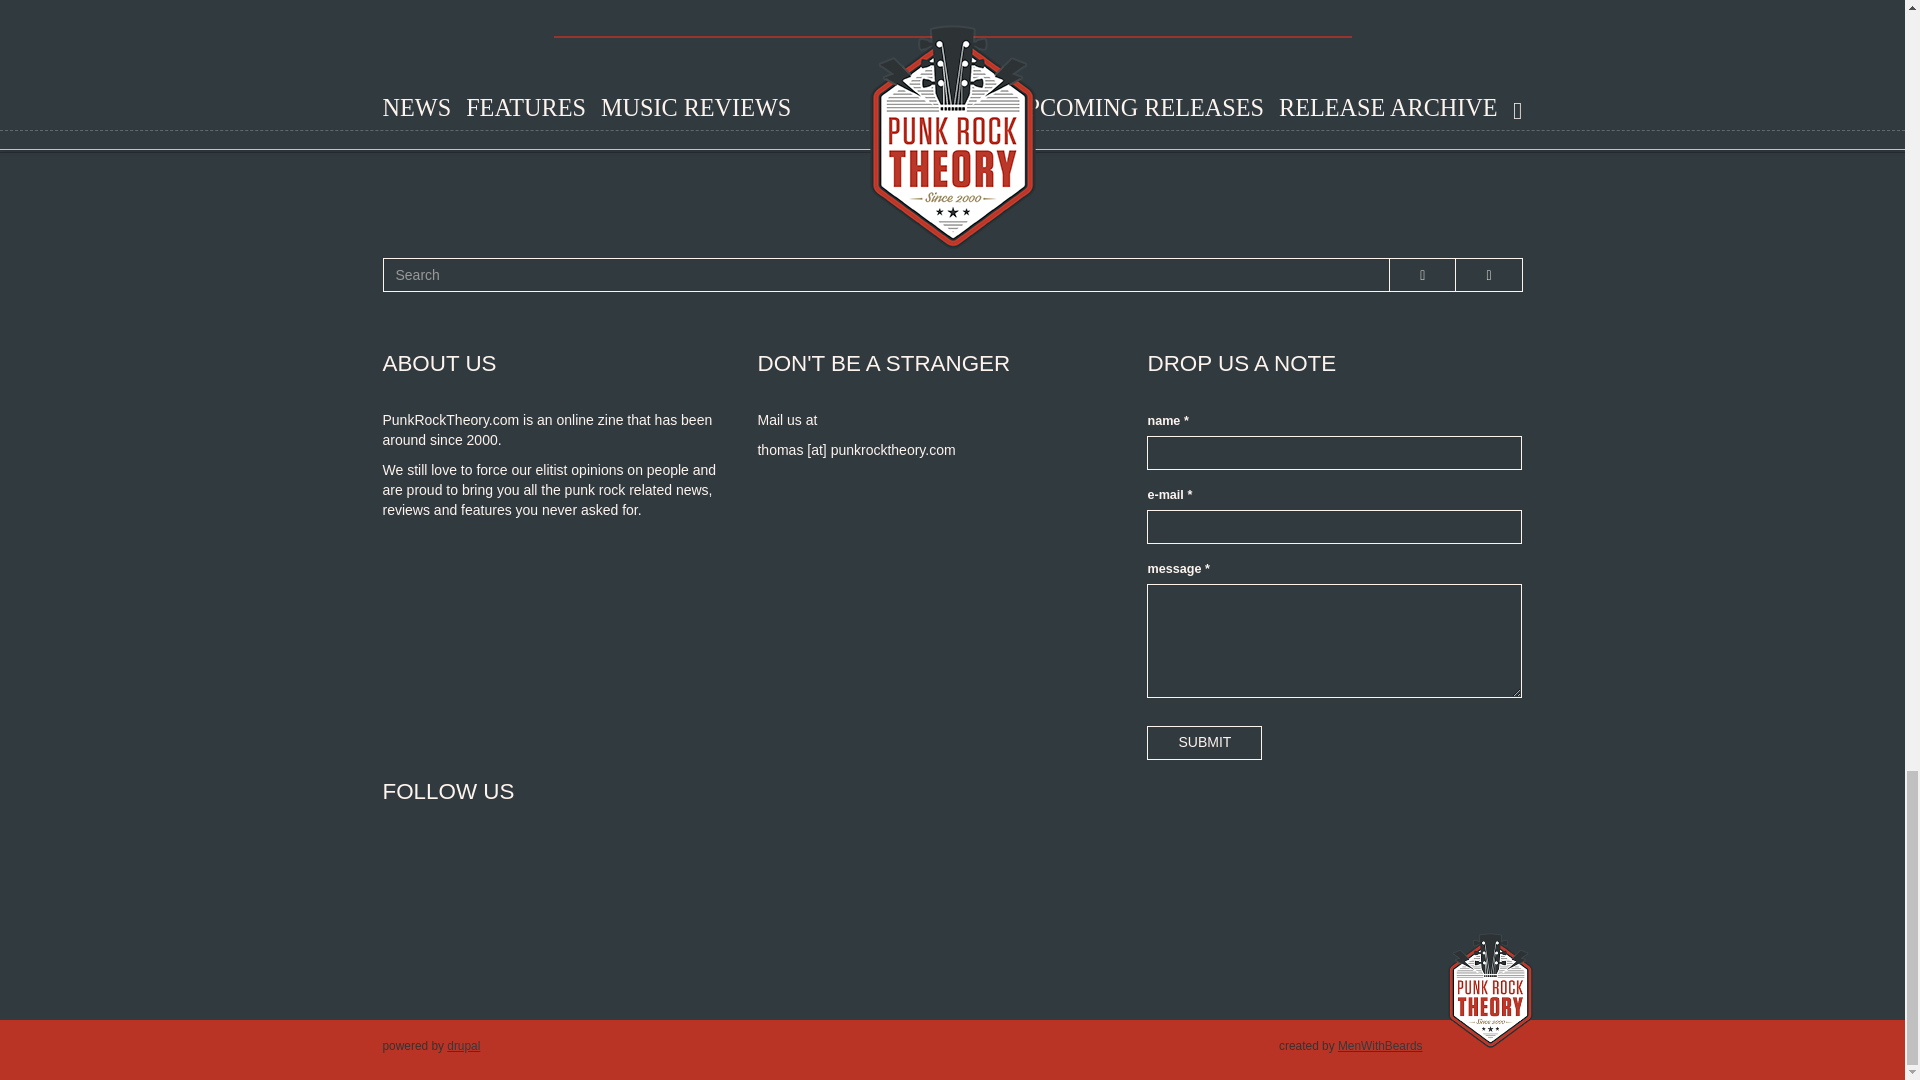  What do you see at coordinates (464, 1046) in the screenshot?
I see `drupal` at bounding box center [464, 1046].